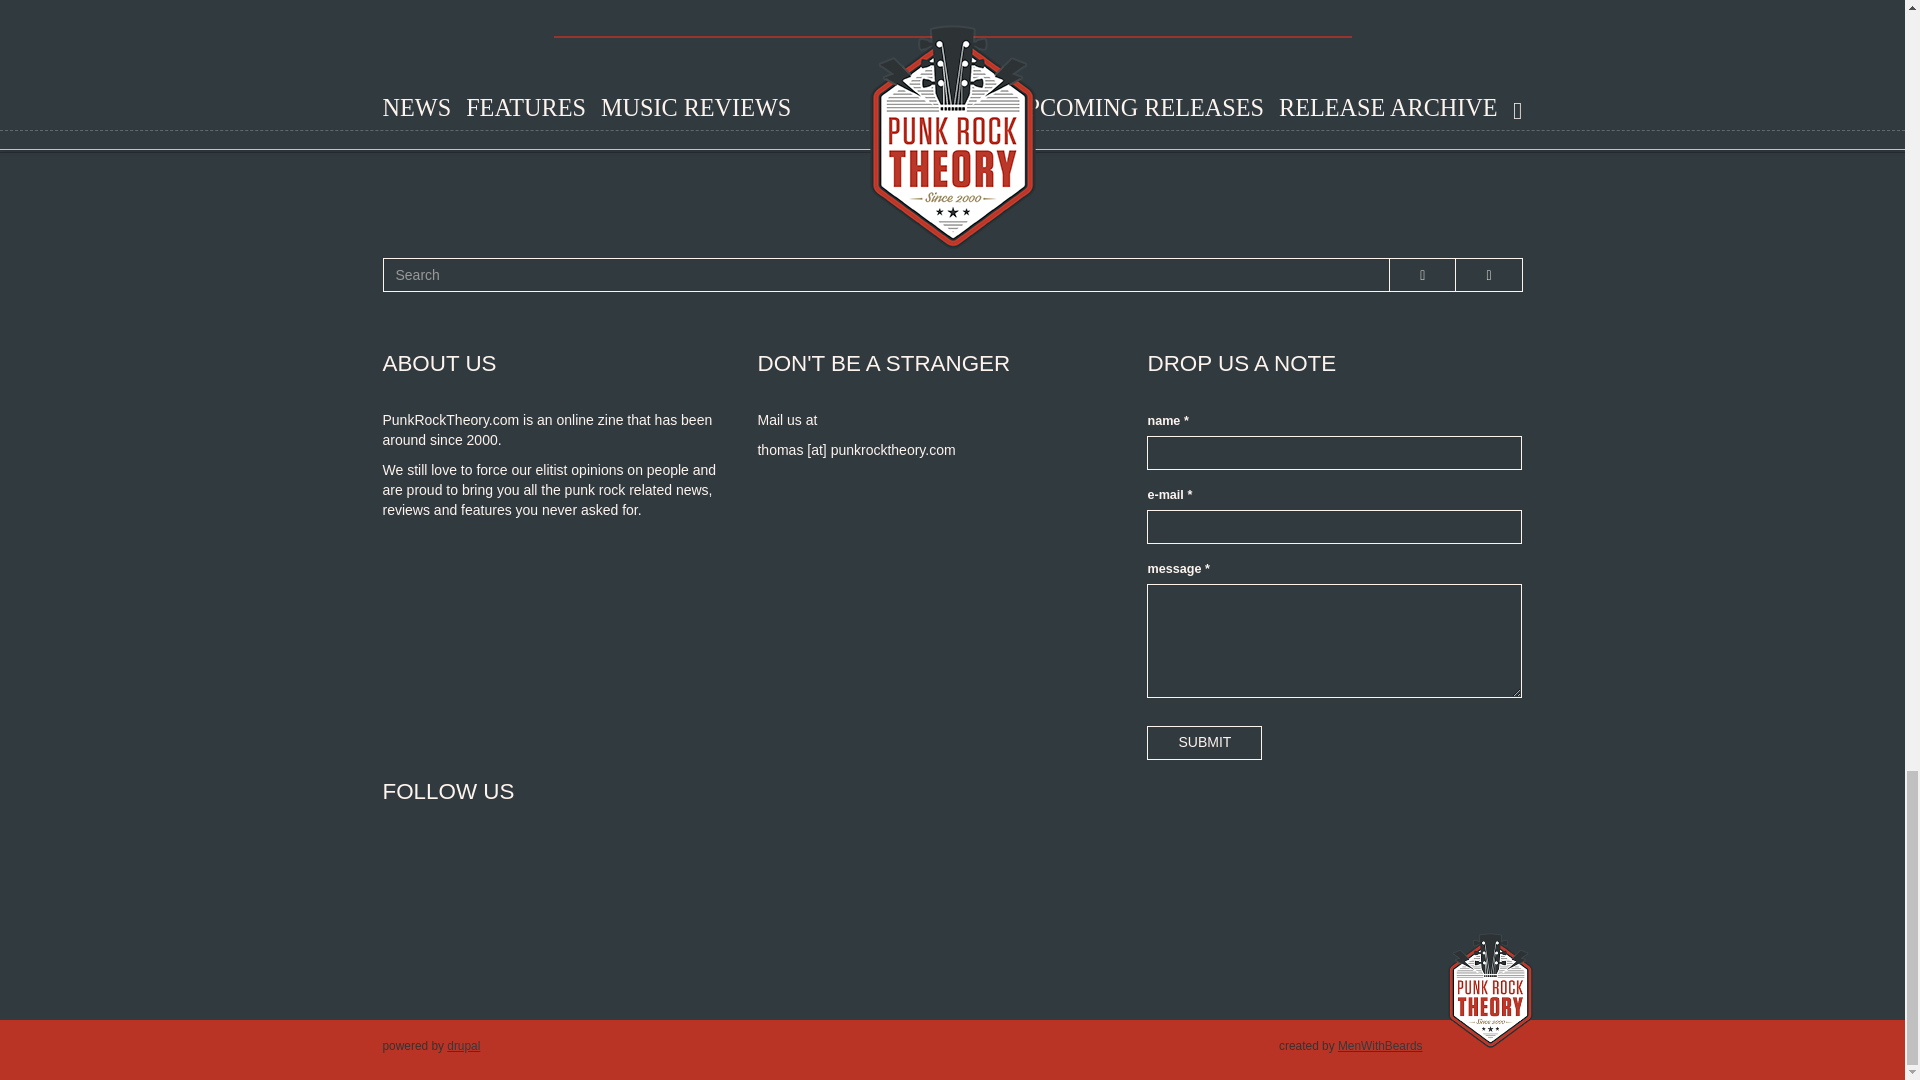  What do you see at coordinates (464, 1046) in the screenshot?
I see `drupal` at bounding box center [464, 1046].